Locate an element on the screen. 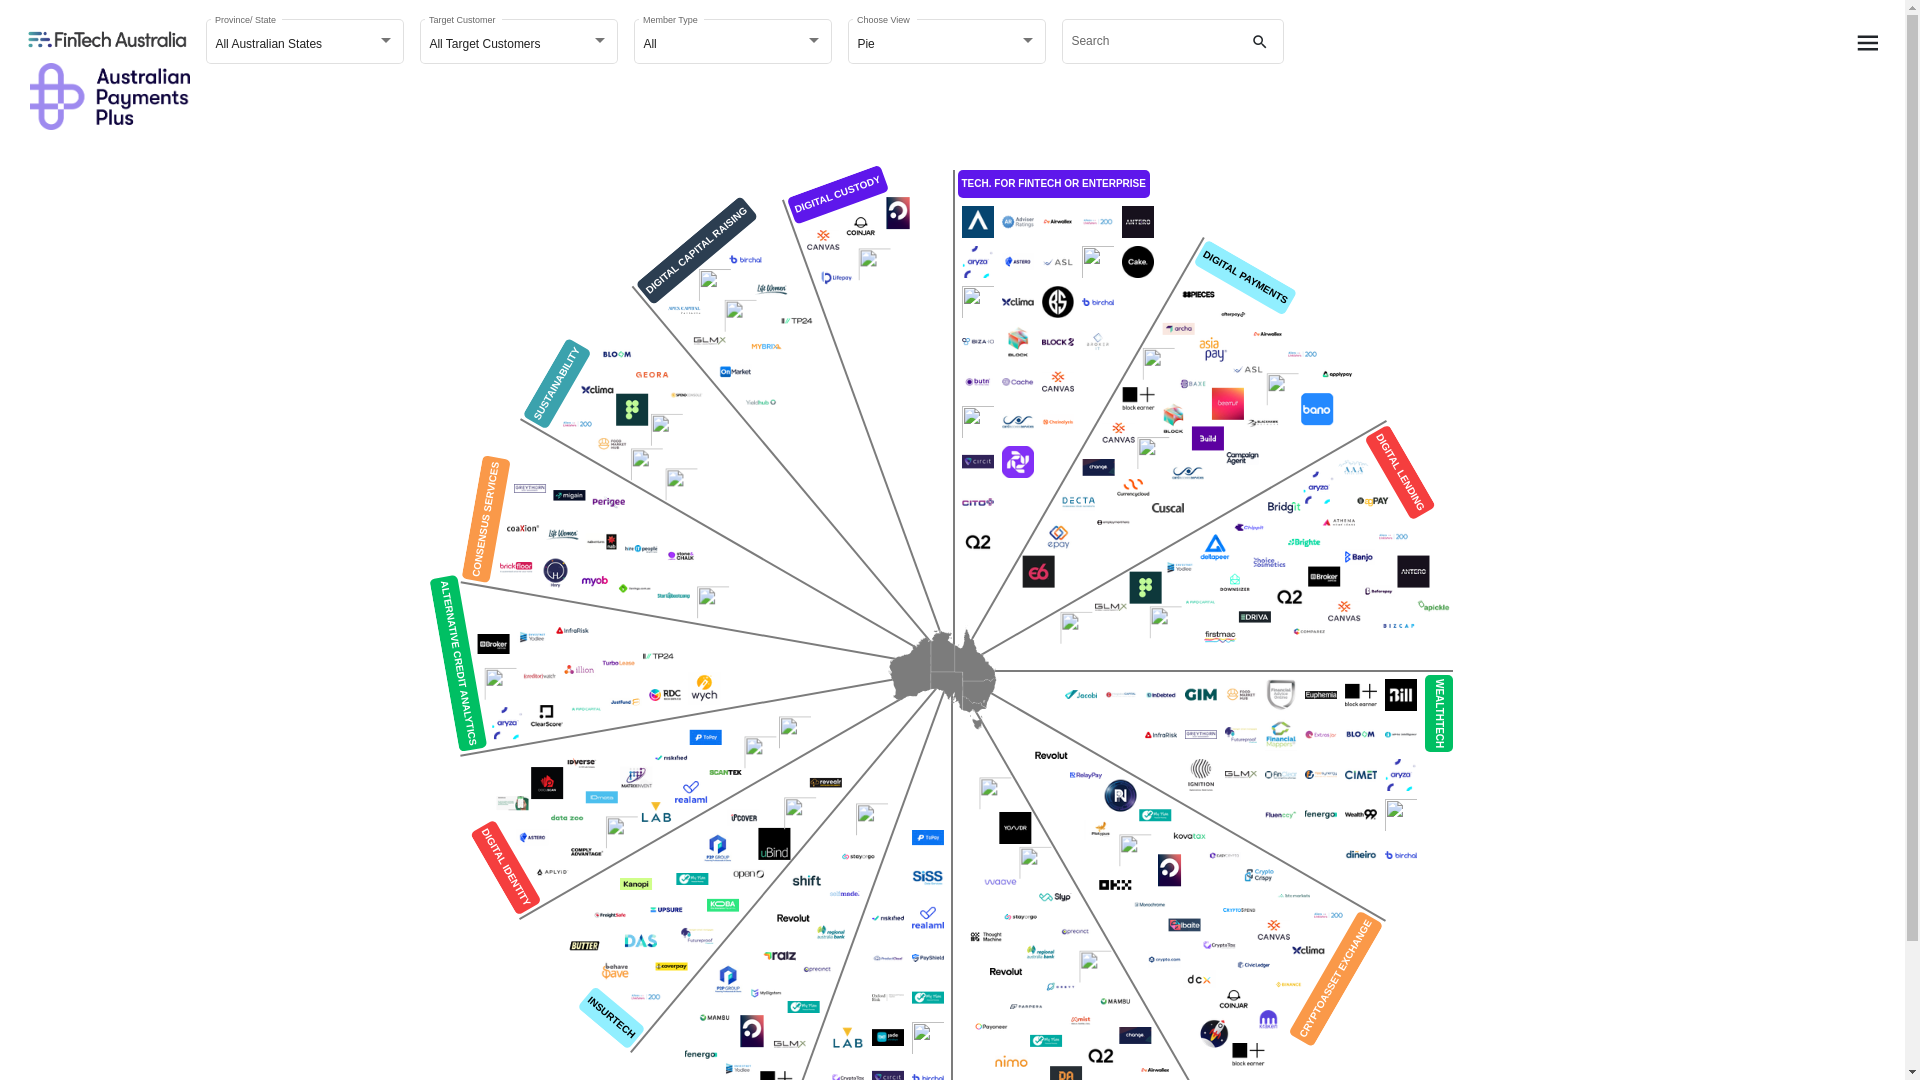  V-Key Pte Ltd is located at coordinates (760, 752).